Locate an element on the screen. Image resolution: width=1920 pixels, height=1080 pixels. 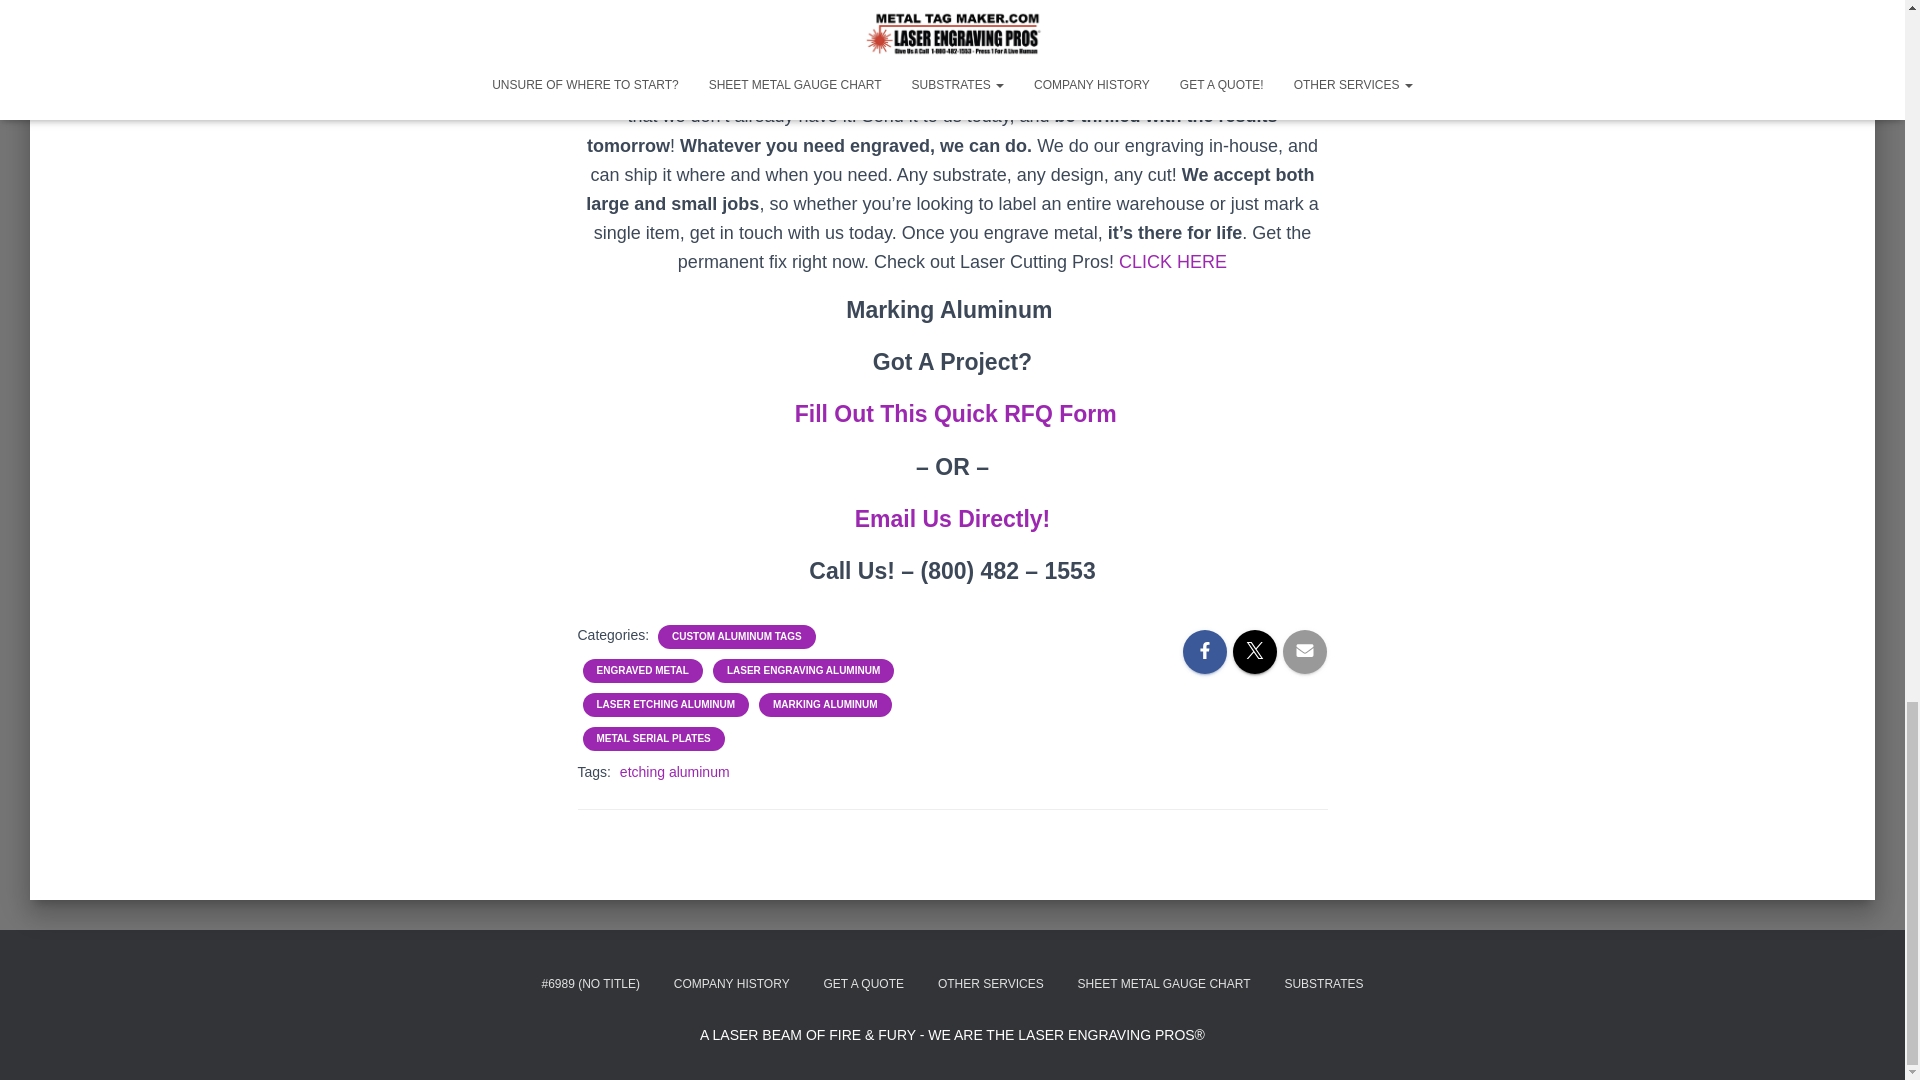
Fill Out This Quick RFQ Form is located at coordinates (956, 413).